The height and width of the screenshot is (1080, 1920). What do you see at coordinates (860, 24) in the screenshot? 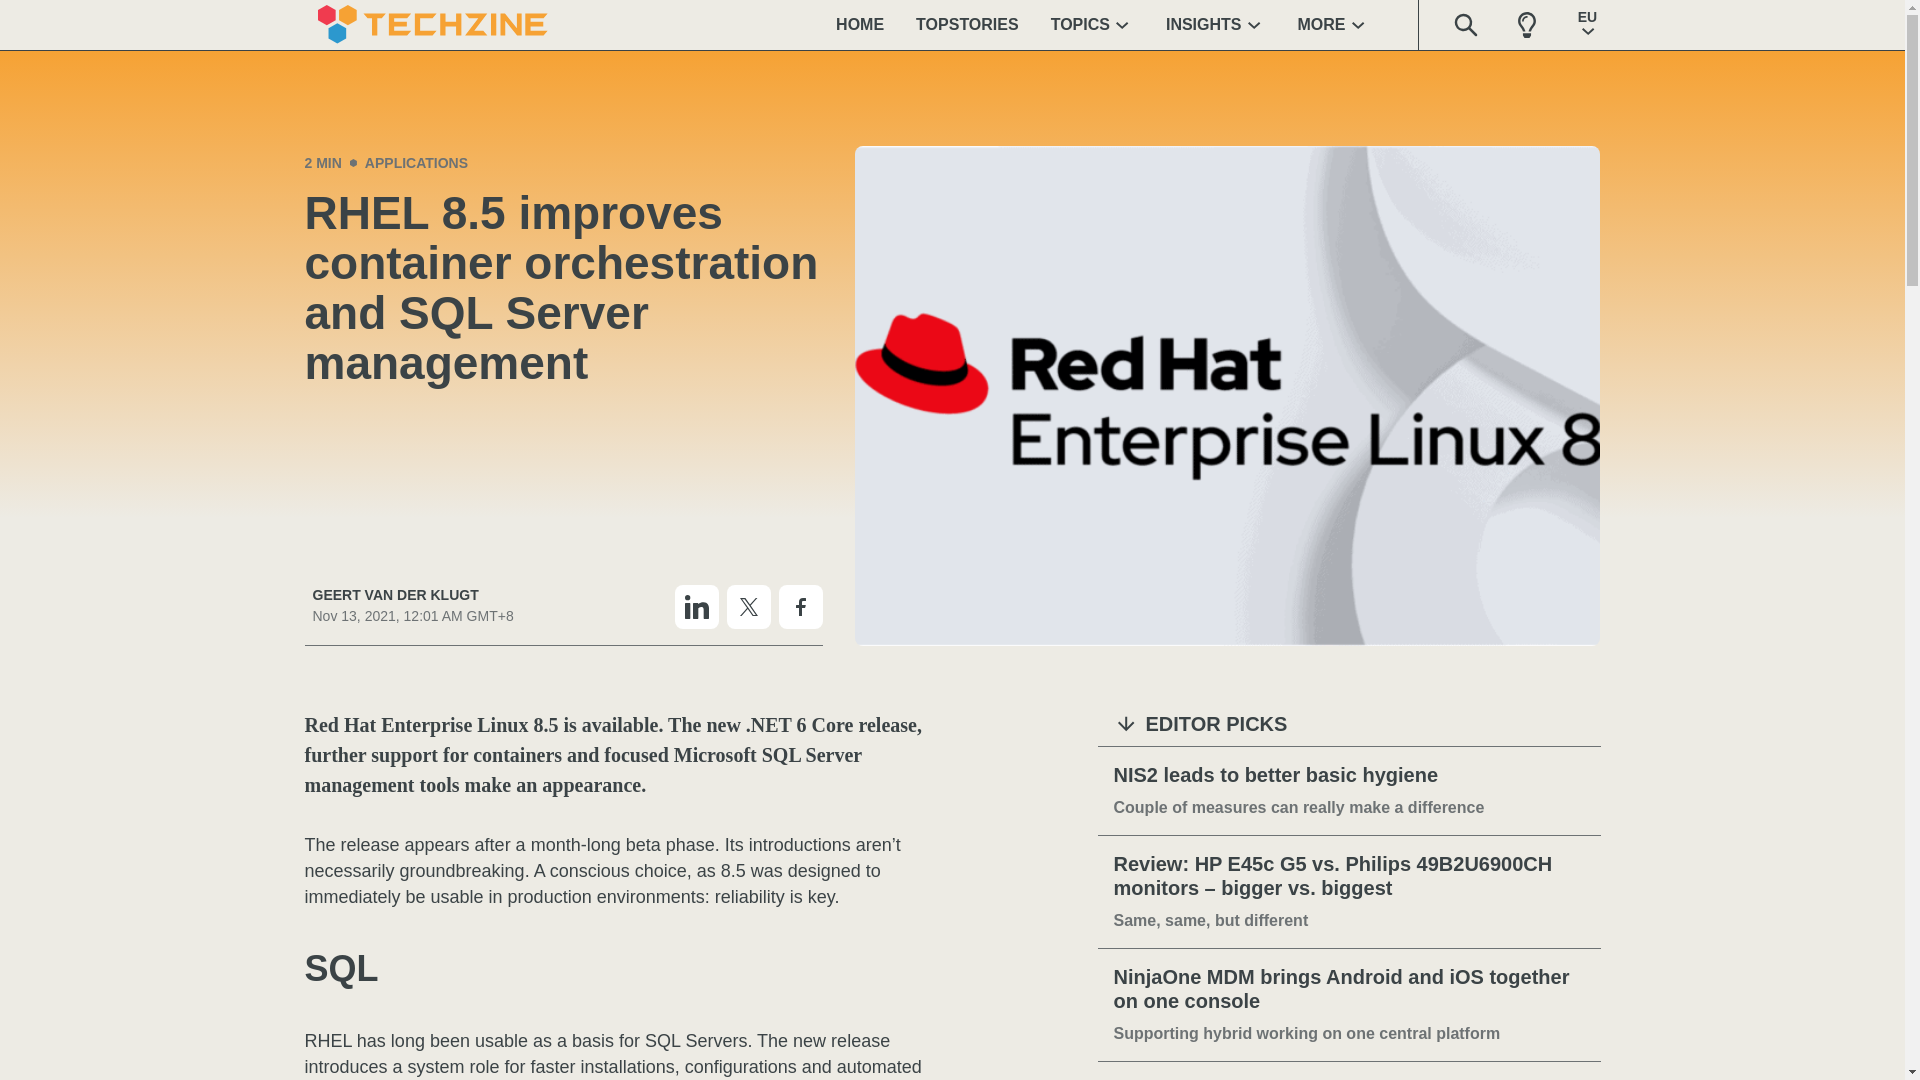
I see `HOME` at bounding box center [860, 24].